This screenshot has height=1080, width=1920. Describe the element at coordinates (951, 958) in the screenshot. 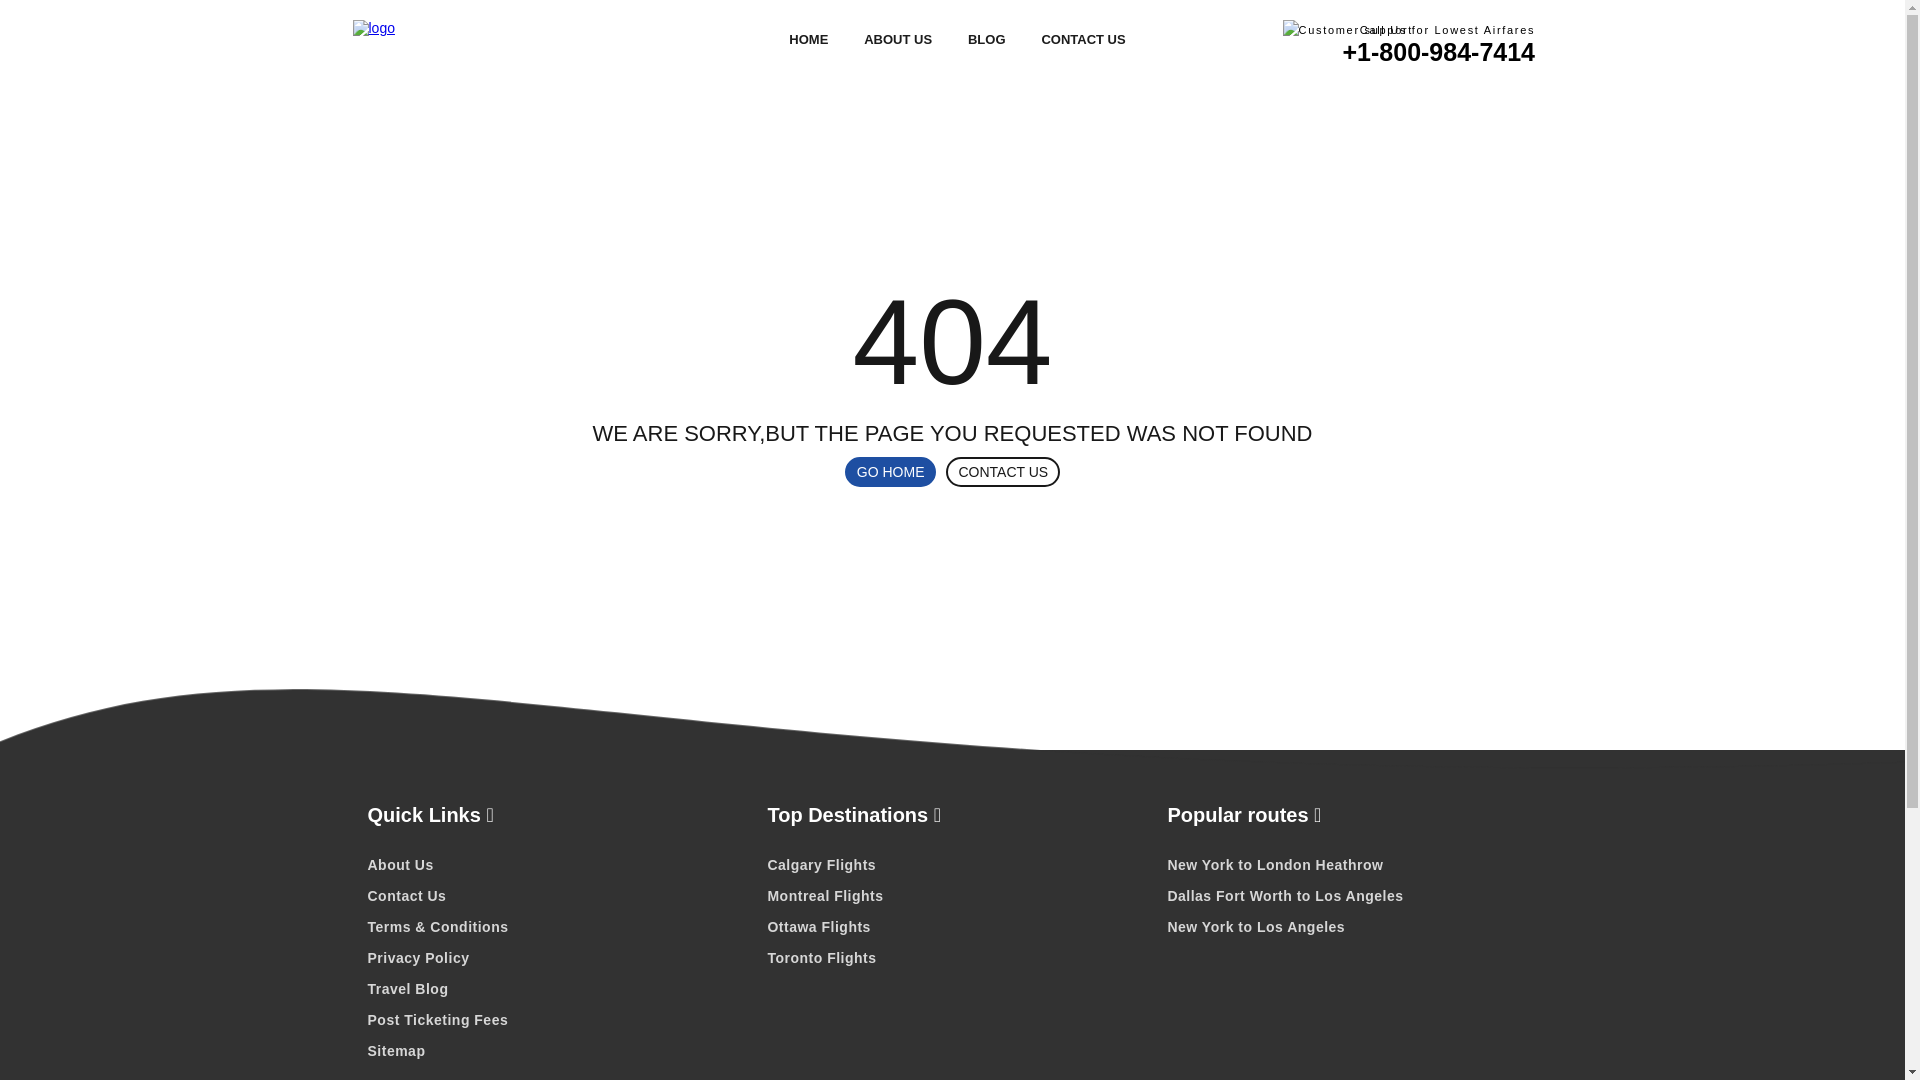

I see `Toronto Flights` at that location.